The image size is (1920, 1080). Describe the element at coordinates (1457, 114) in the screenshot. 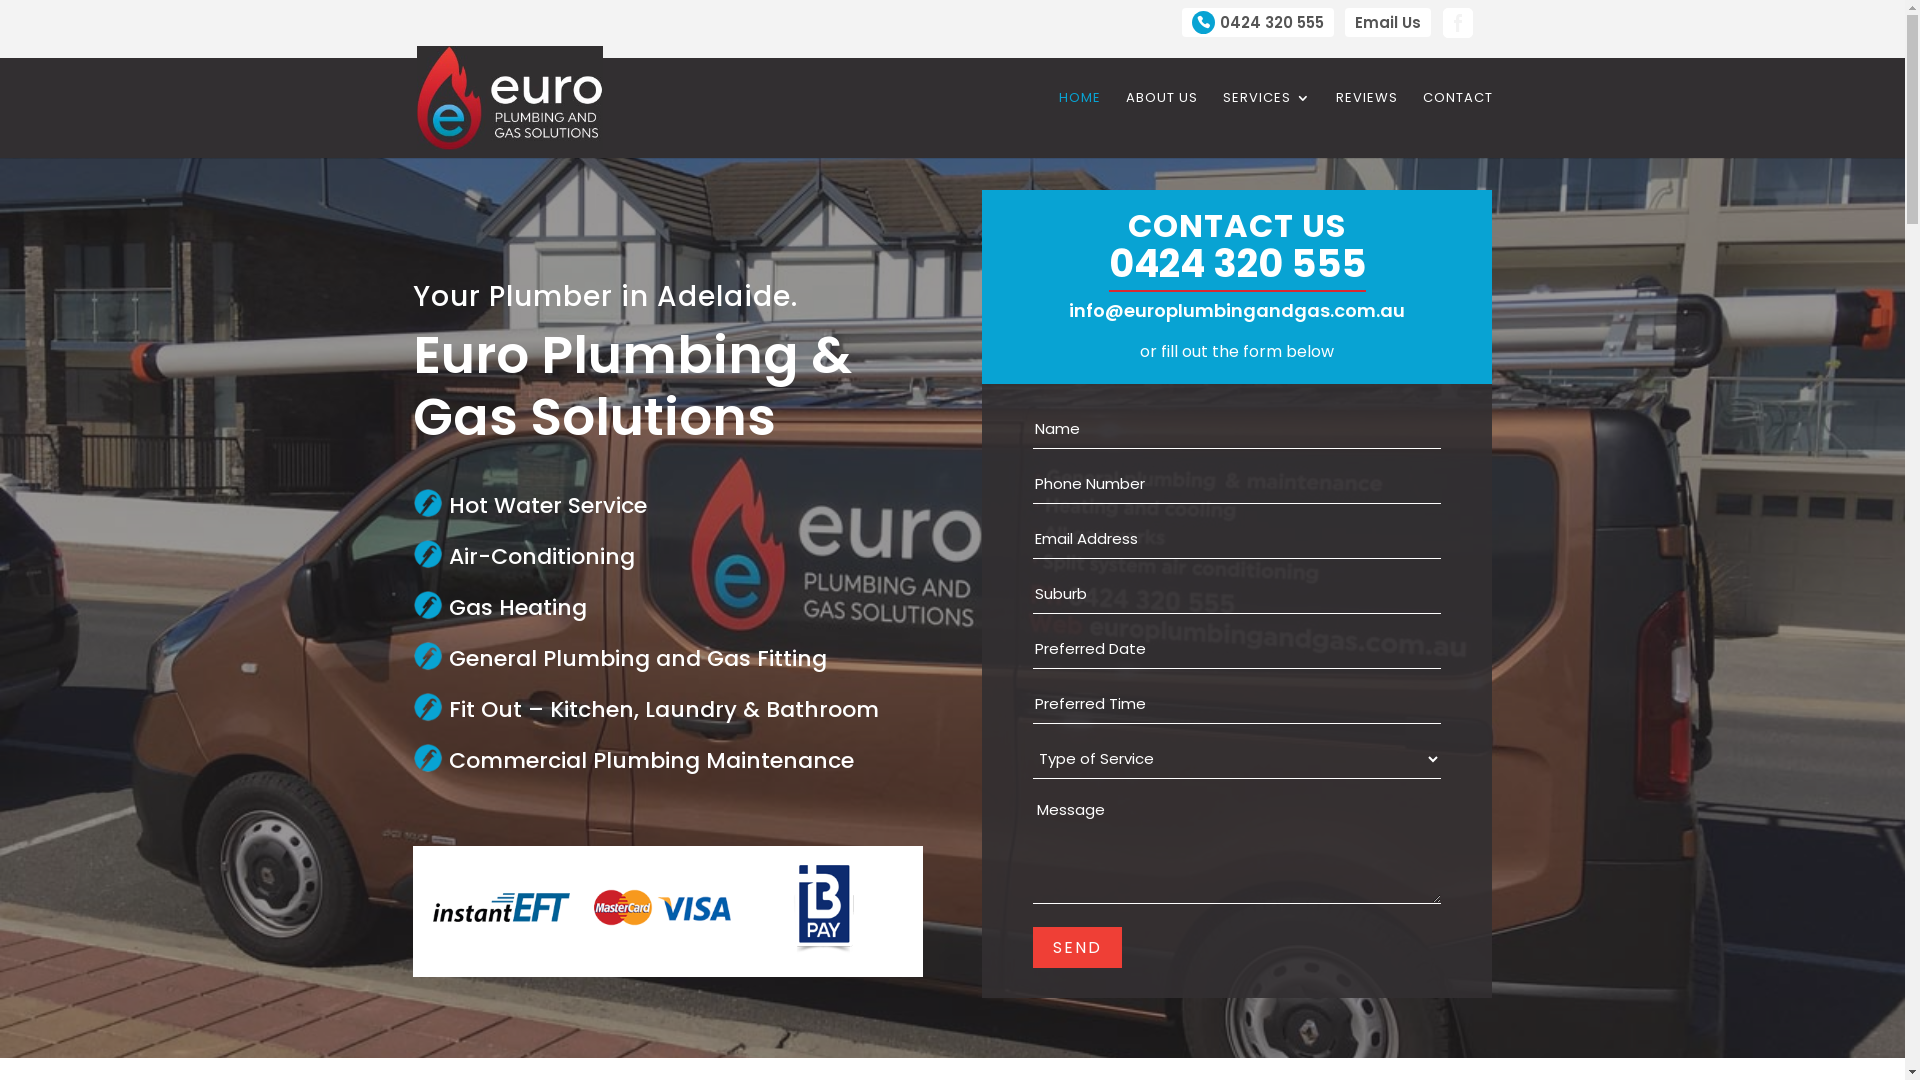

I see `CONTACT` at that location.